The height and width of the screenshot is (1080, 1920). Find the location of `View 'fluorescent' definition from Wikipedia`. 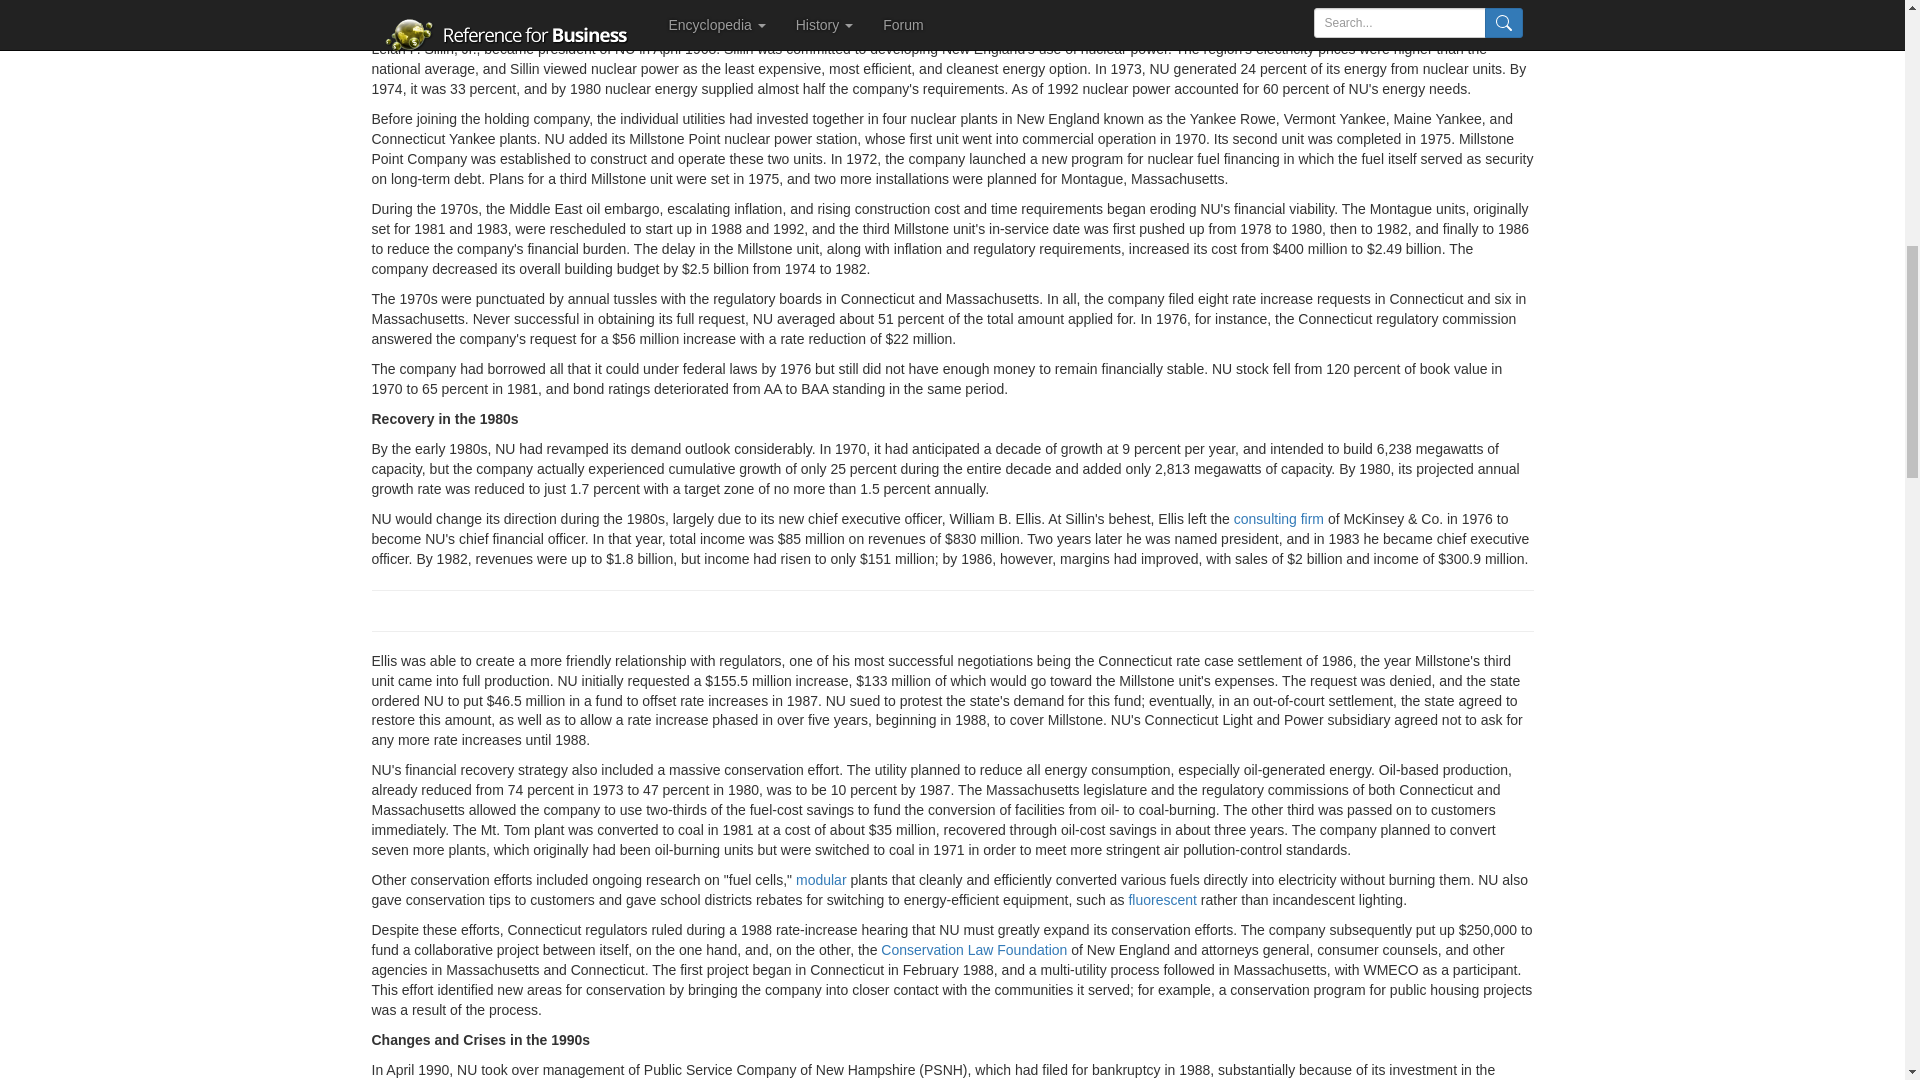

View 'fluorescent' definition from Wikipedia is located at coordinates (1162, 900).